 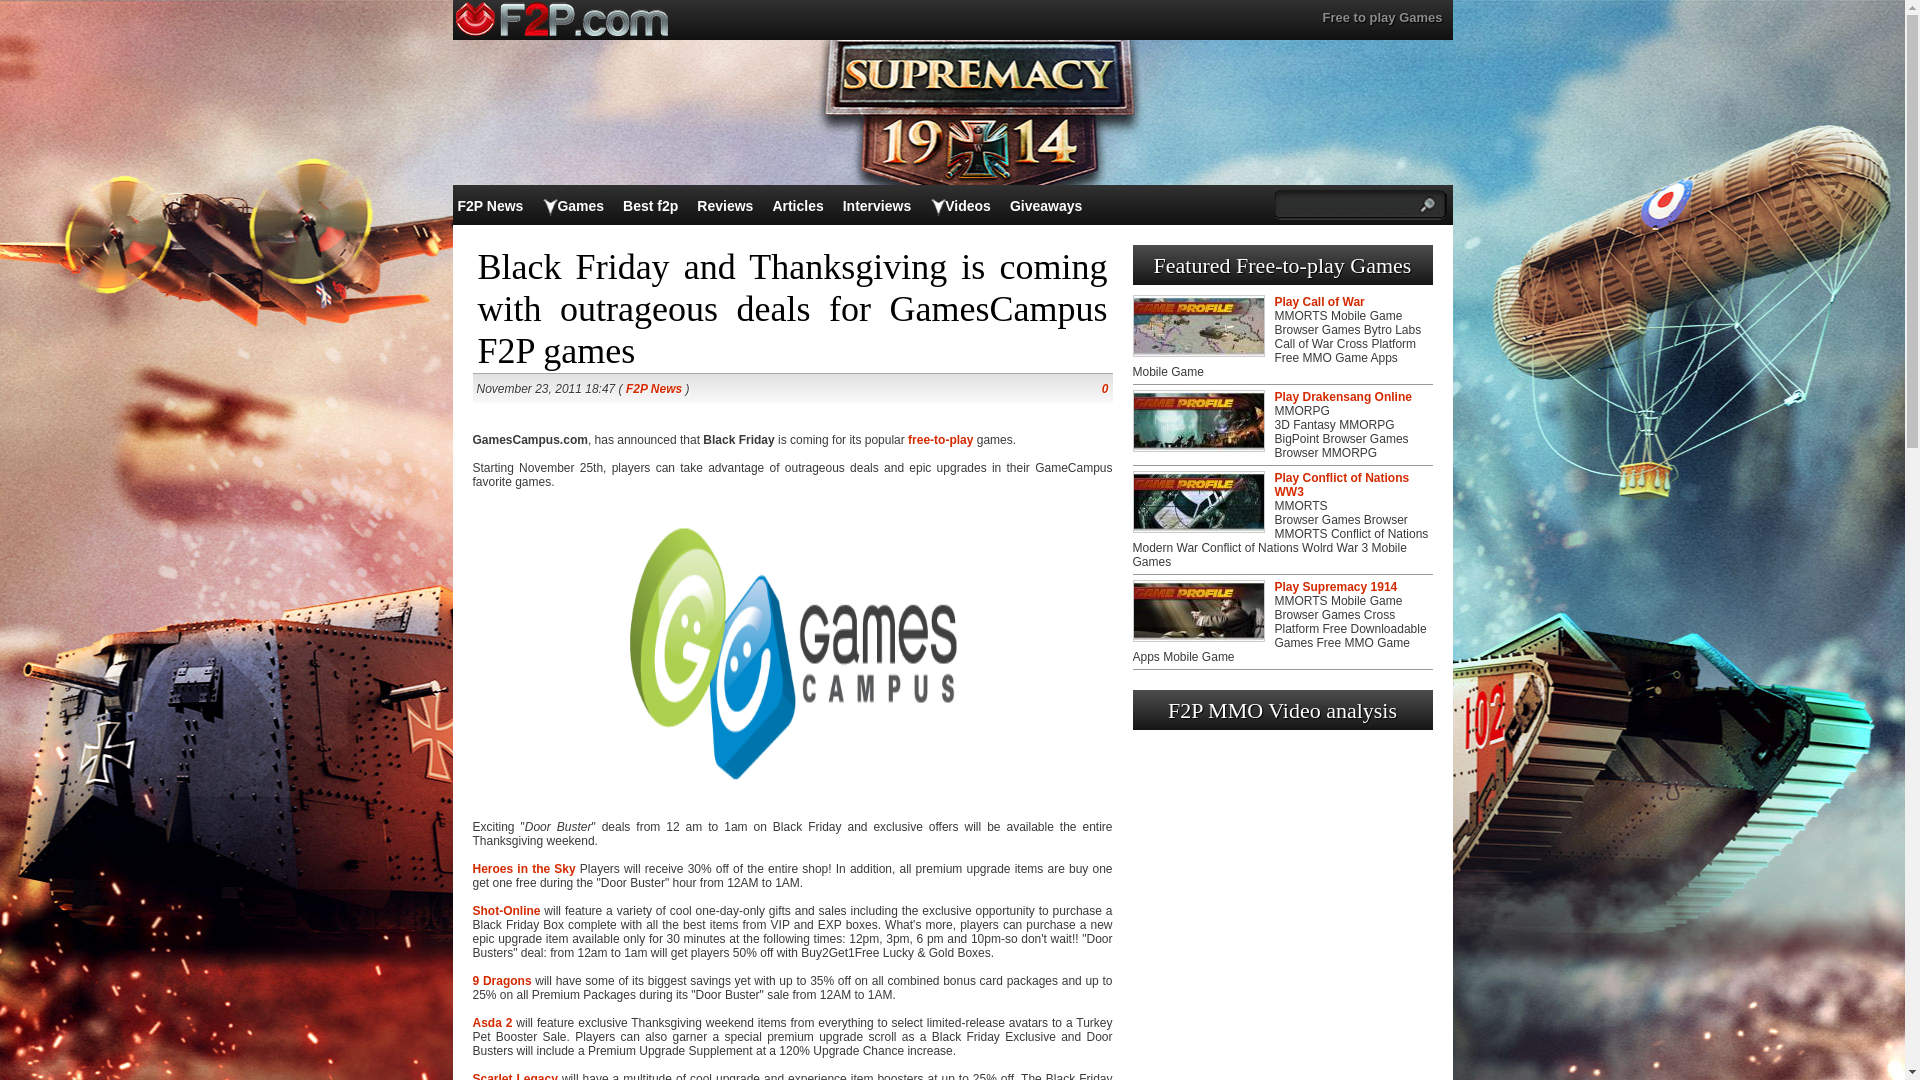 I want to click on F2P News, so click(x=653, y=389).